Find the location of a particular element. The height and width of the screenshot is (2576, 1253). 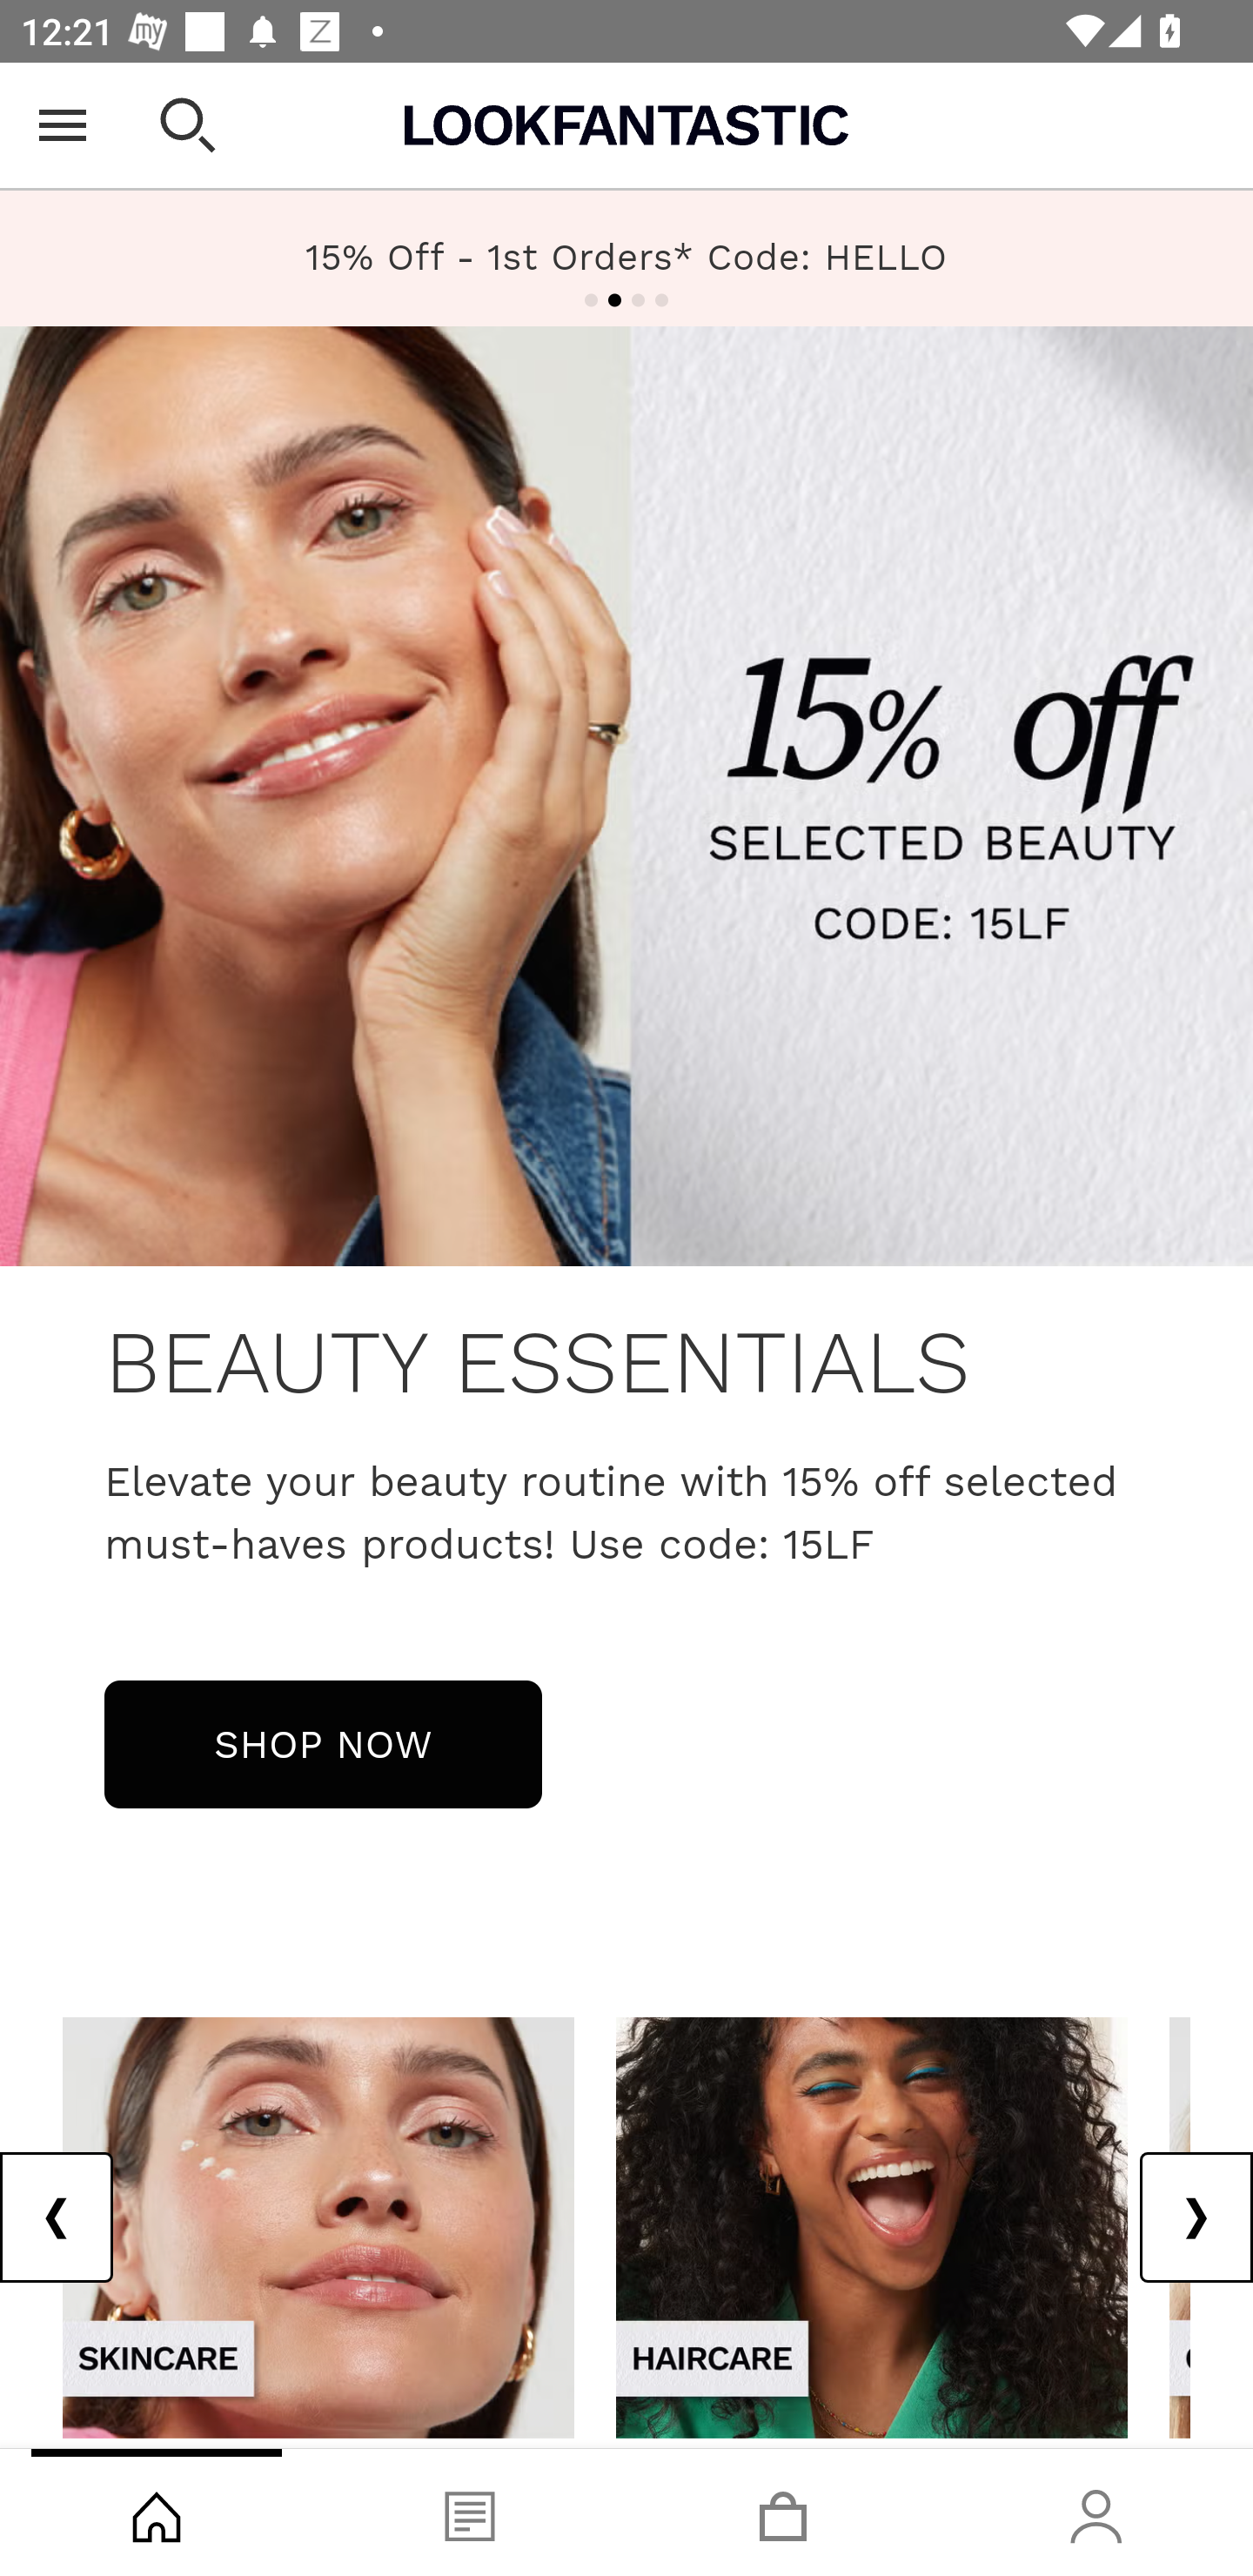

Next is located at coordinates (1196, 2217).